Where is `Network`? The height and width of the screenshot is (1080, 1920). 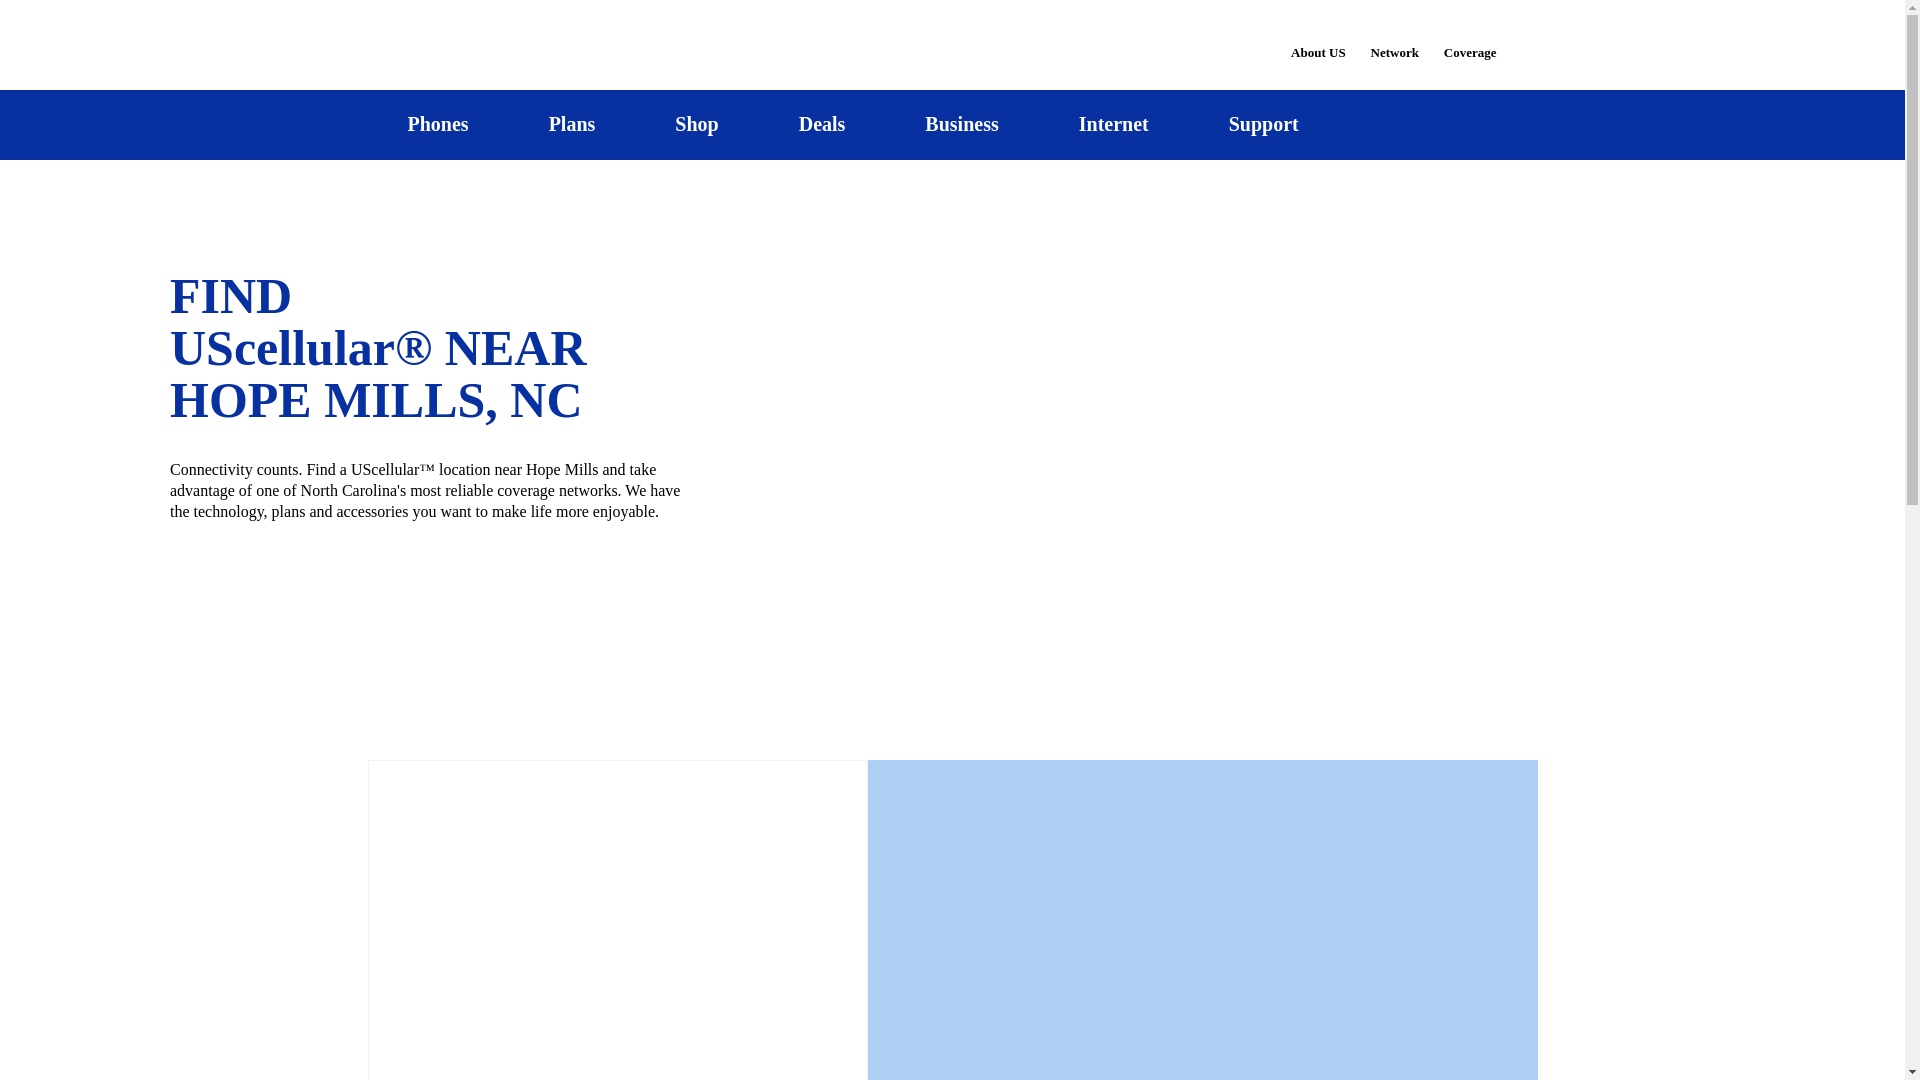 Network is located at coordinates (1394, 40).